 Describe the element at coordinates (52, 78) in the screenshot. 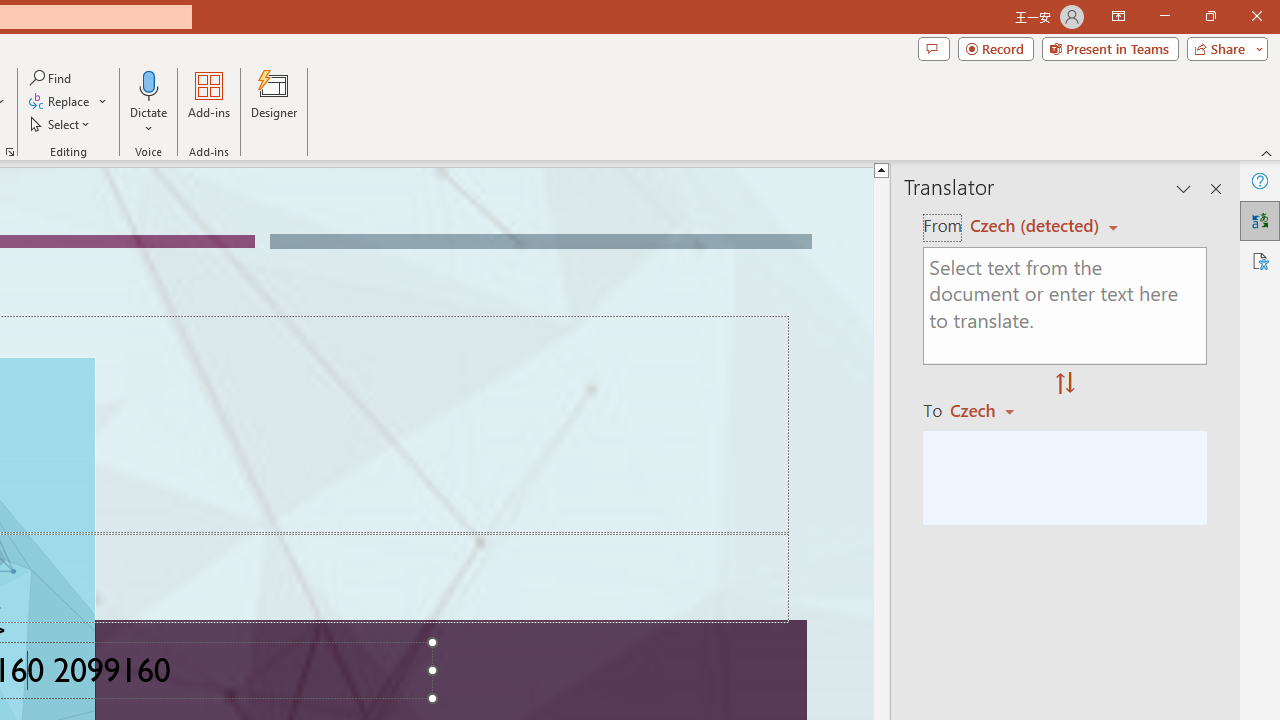

I see `Find...` at that location.